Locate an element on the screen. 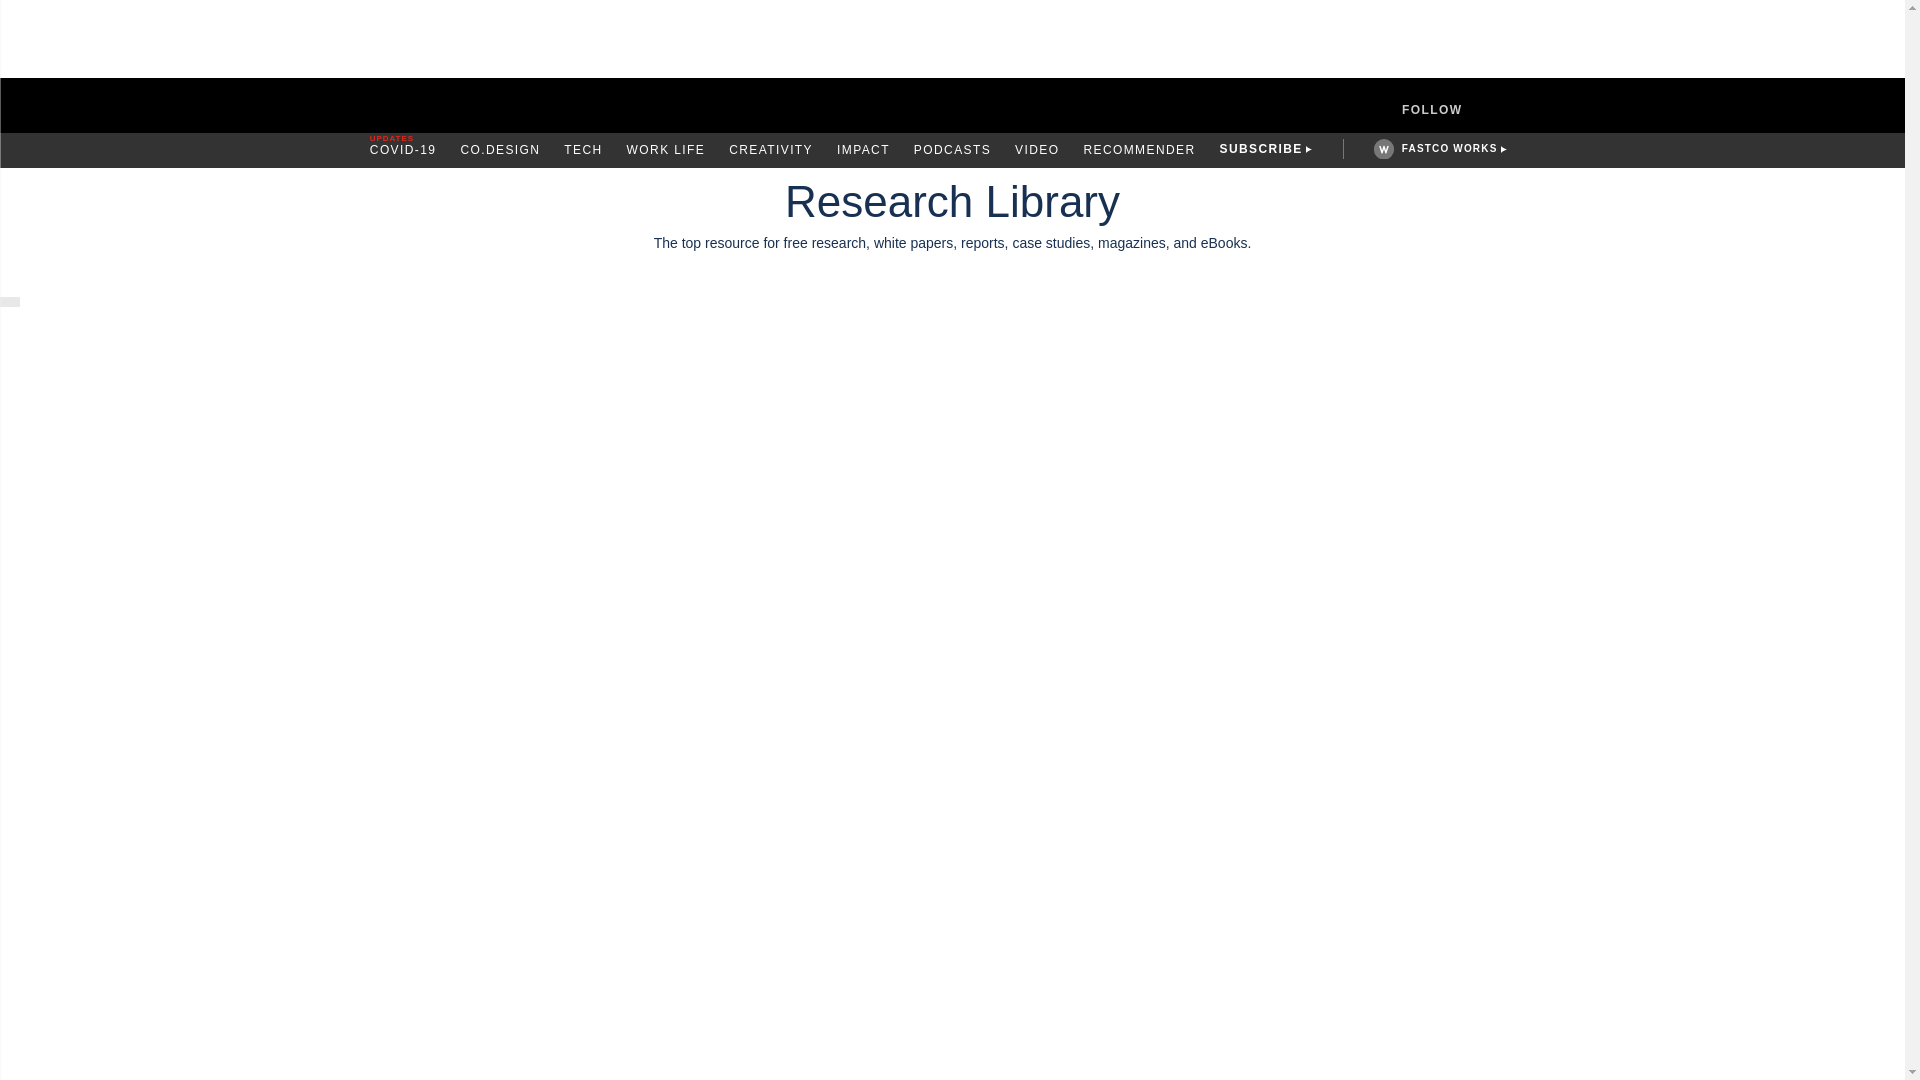  COVID-19 is located at coordinates (404, 150).